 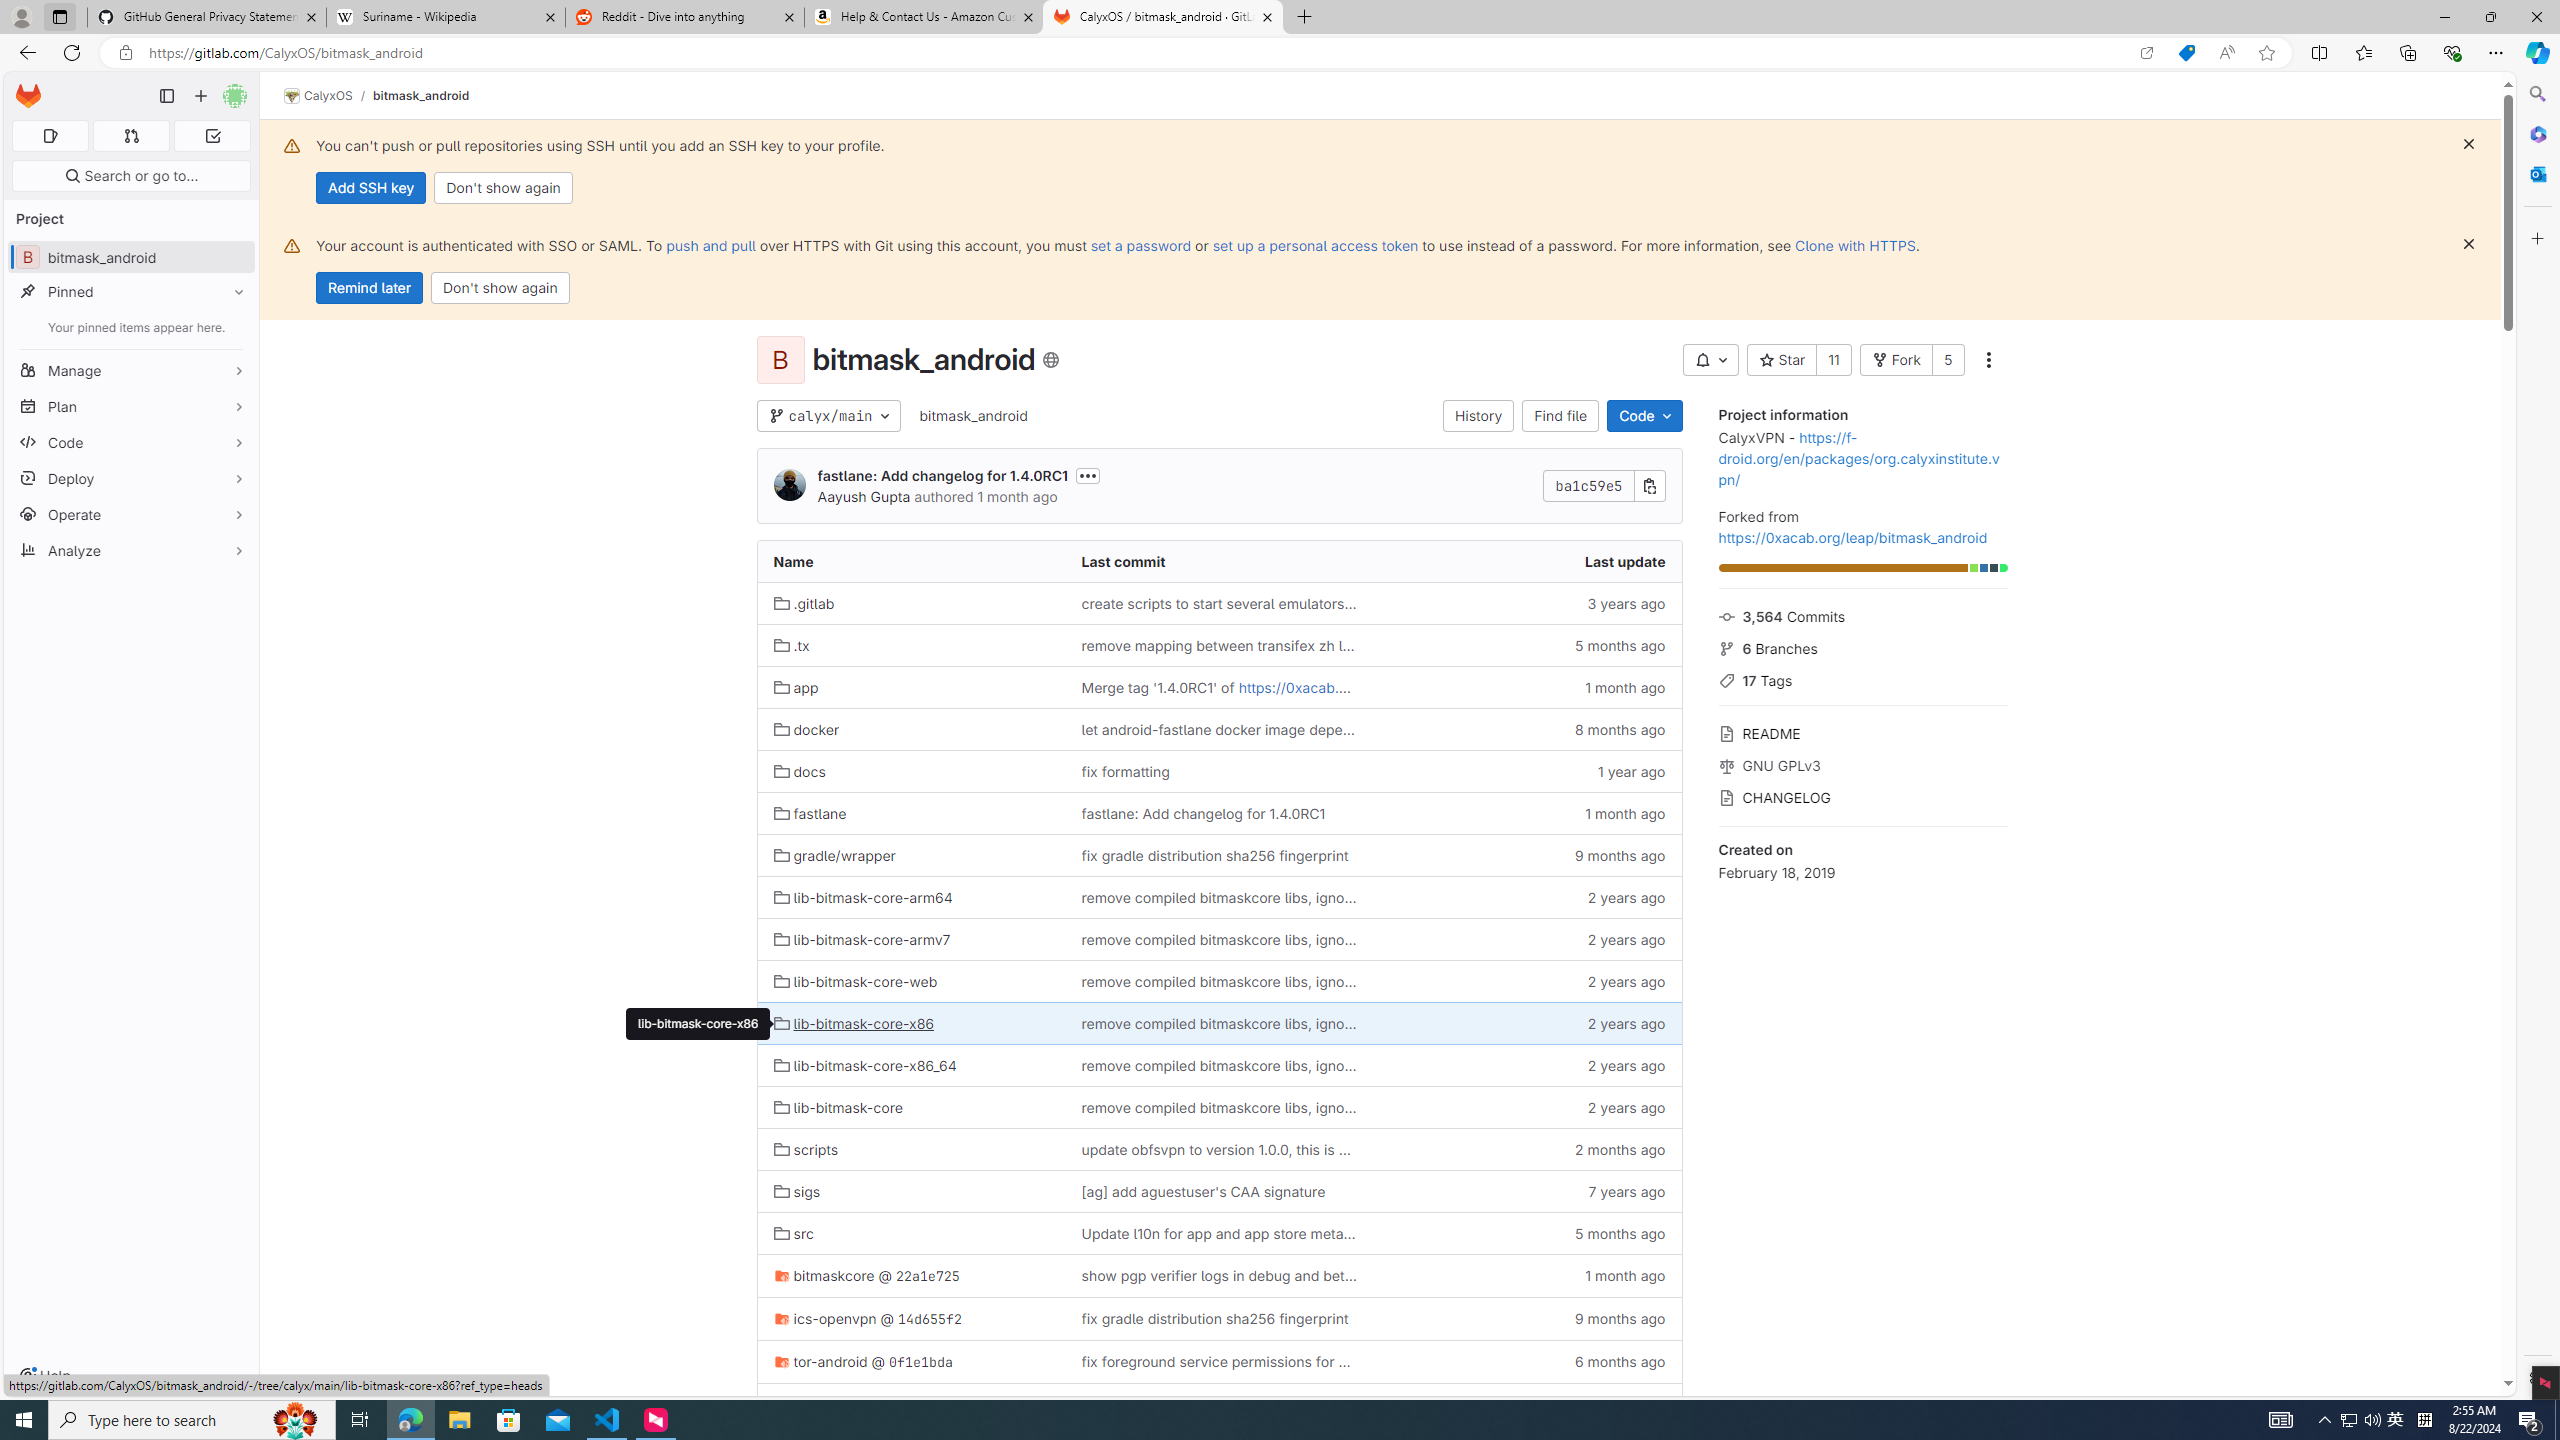 What do you see at coordinates (24, 88) in the screenshot?
I see `Skip to main content` at bounding box center [24, 88].